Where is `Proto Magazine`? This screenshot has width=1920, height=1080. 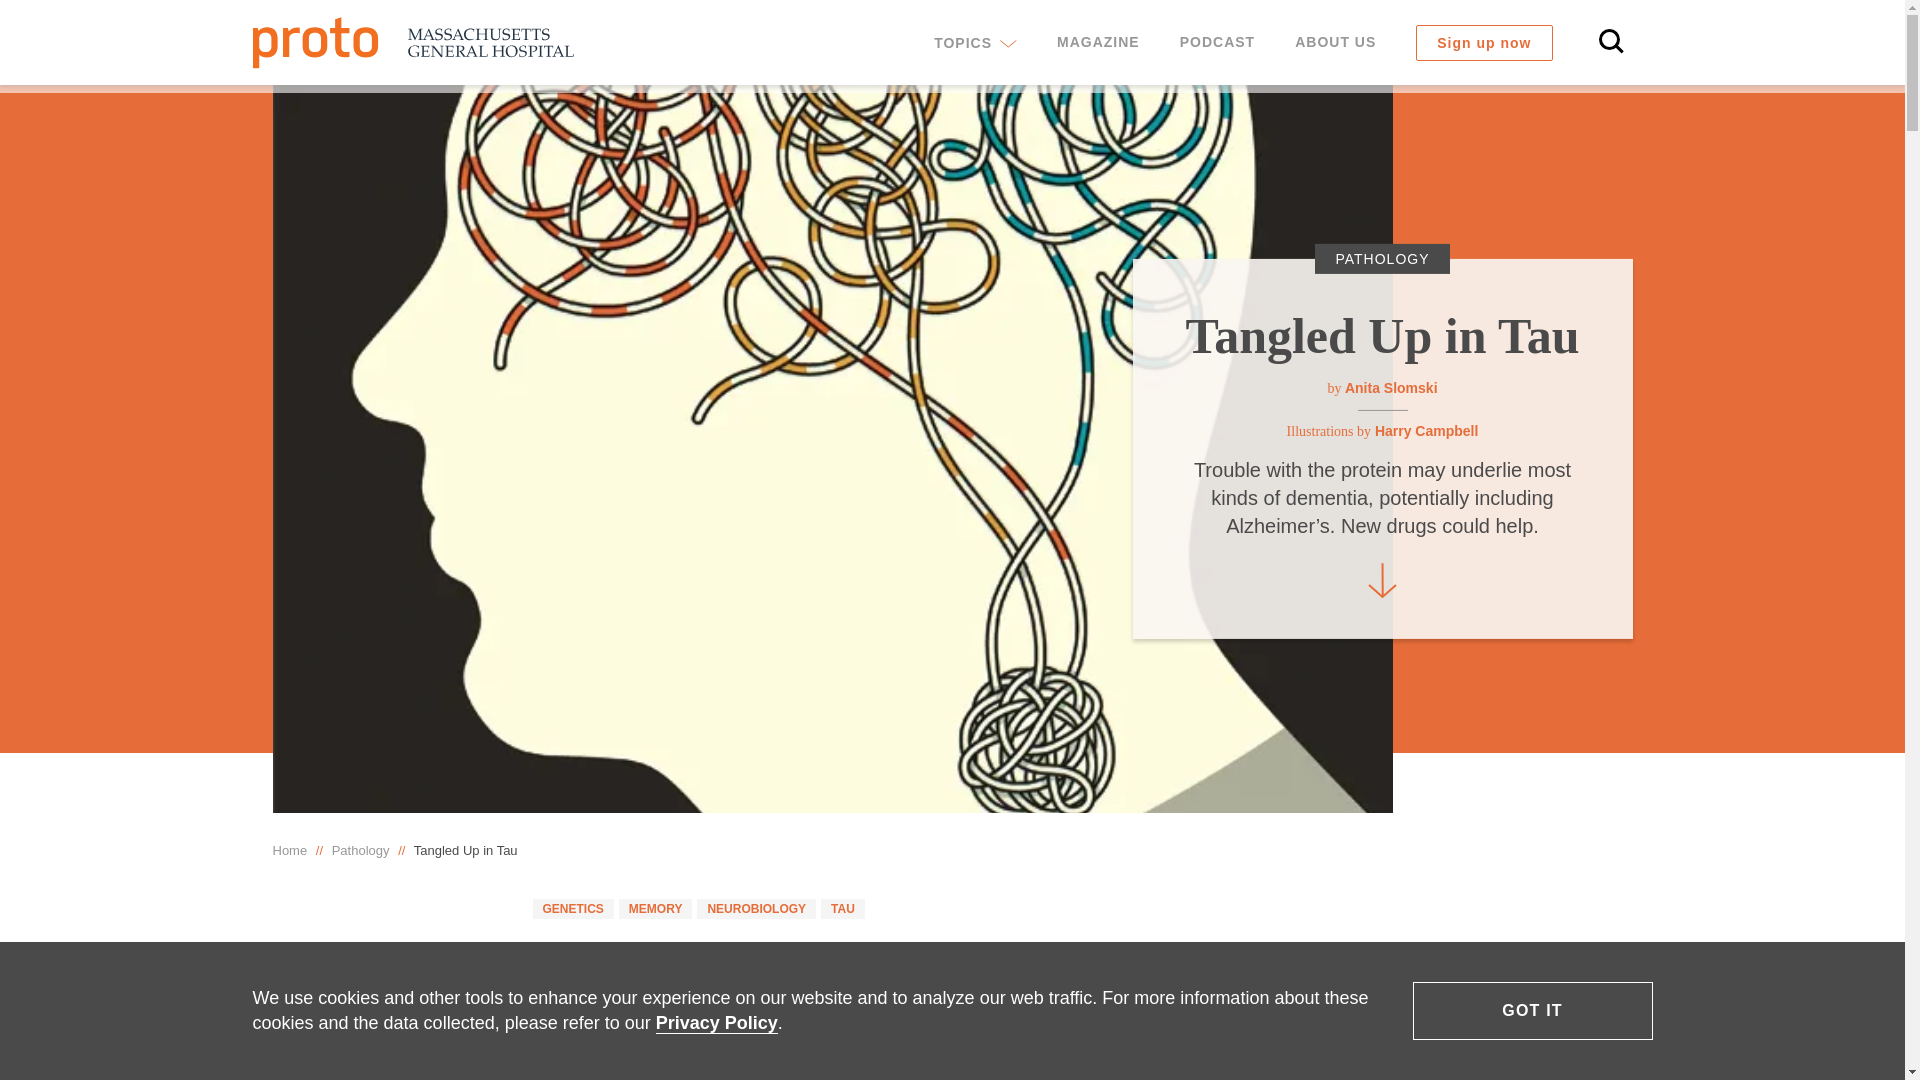 Proto Magazine is located at coordinates (412, 42).